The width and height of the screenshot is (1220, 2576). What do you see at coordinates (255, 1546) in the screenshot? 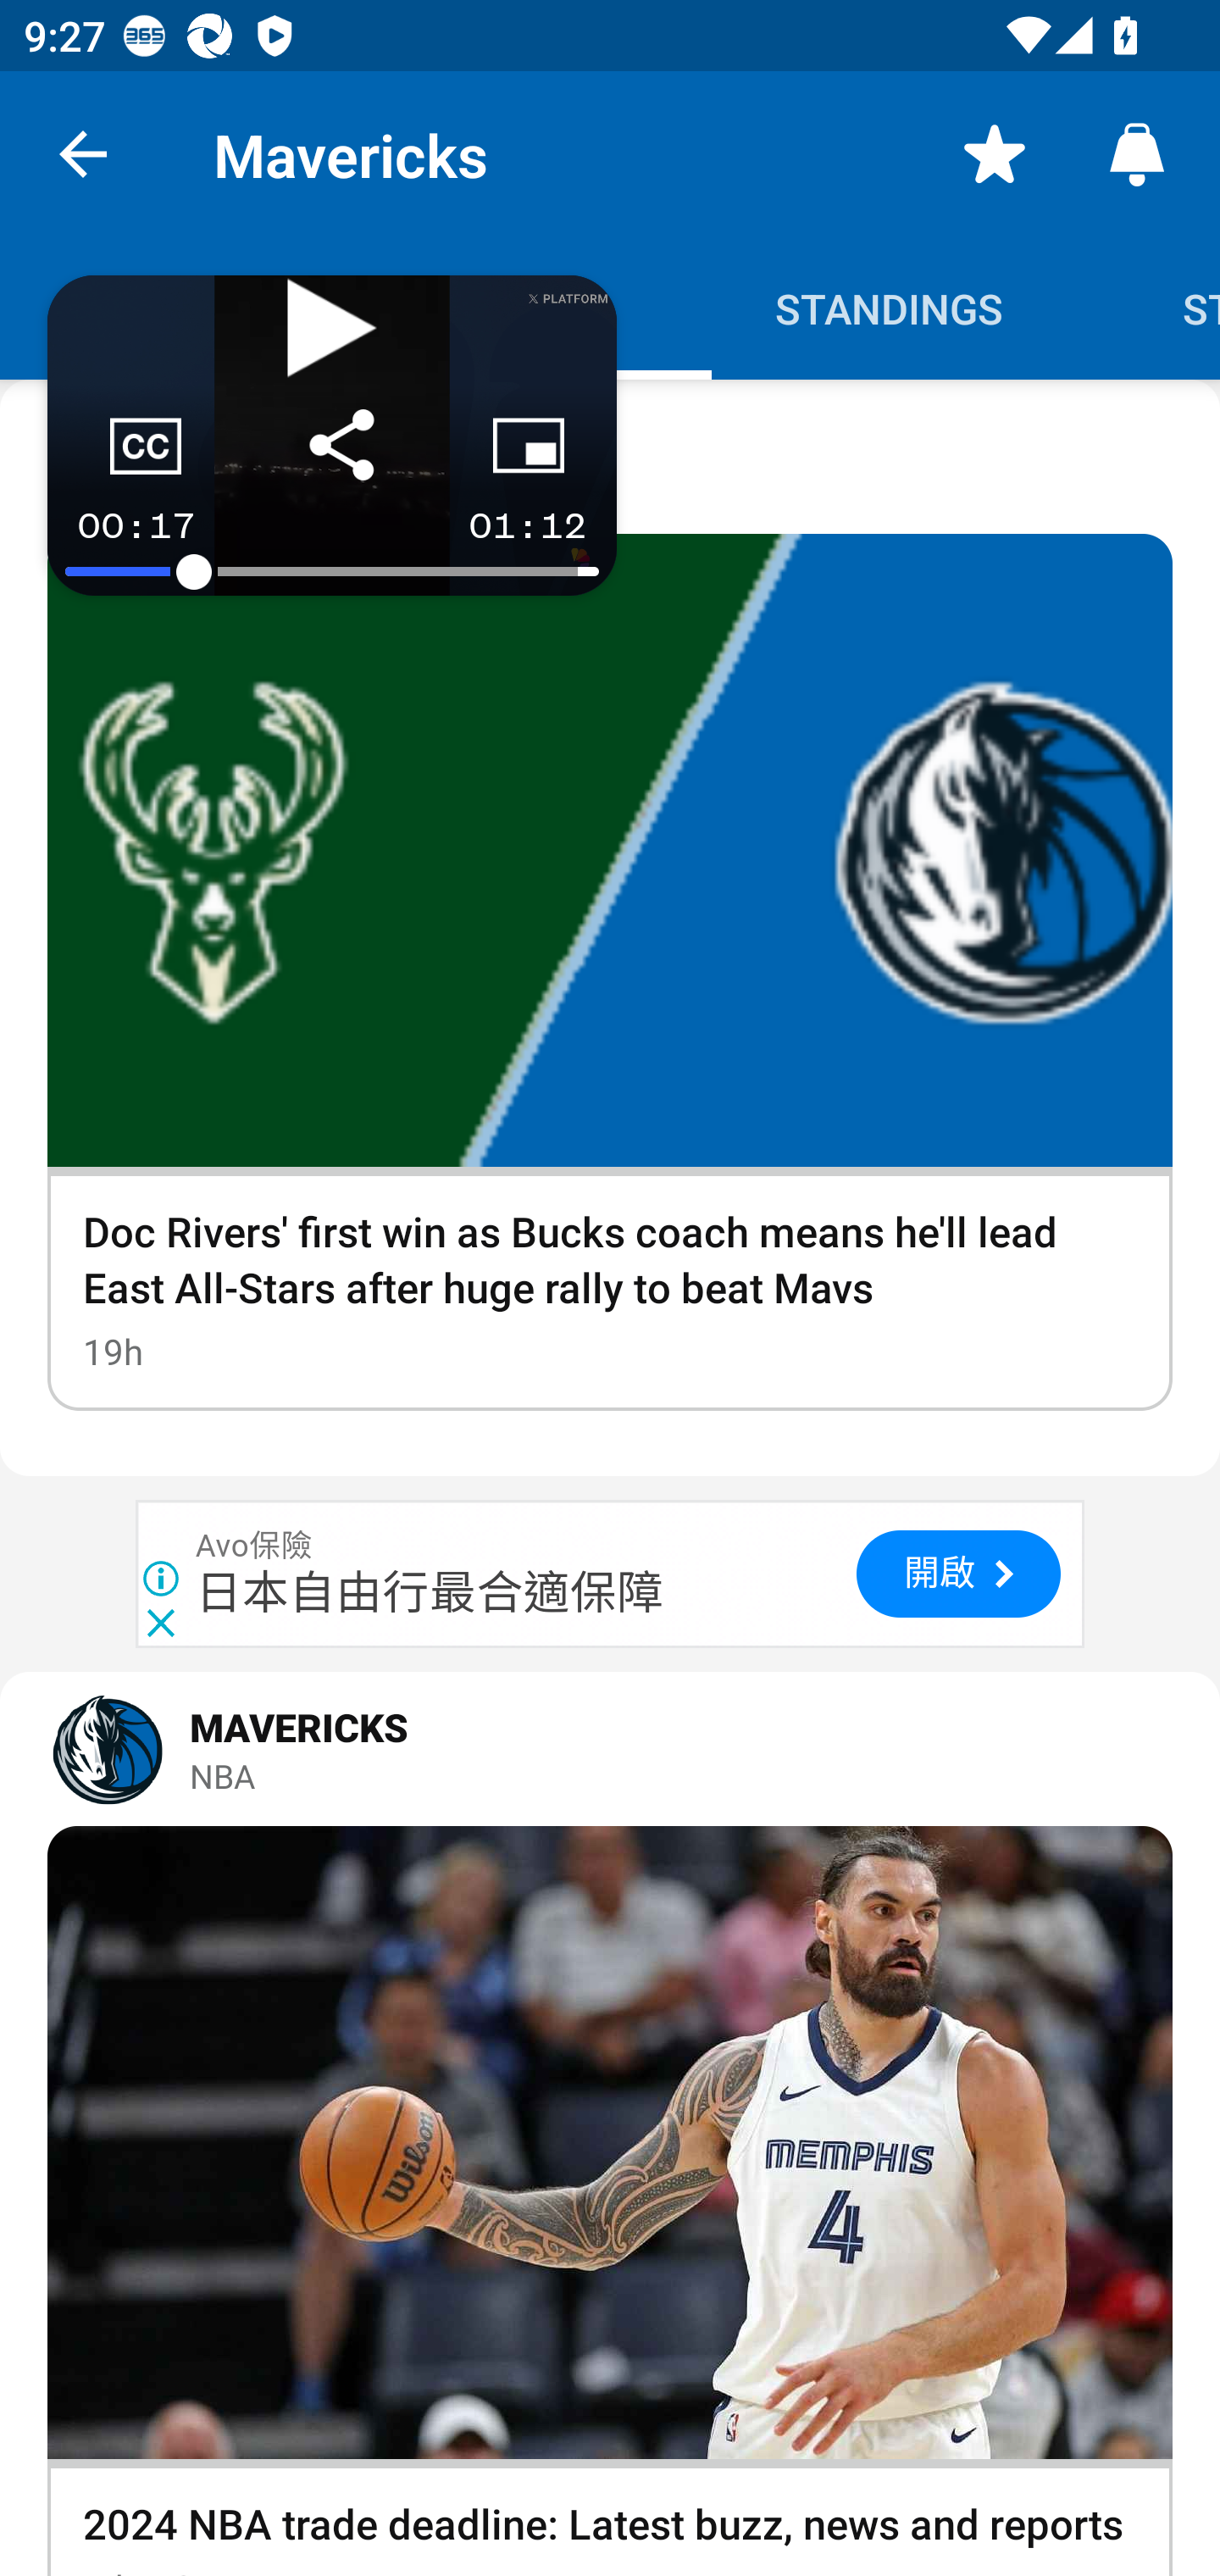
I see `Avo保險` at bounding box center [255, 1546].